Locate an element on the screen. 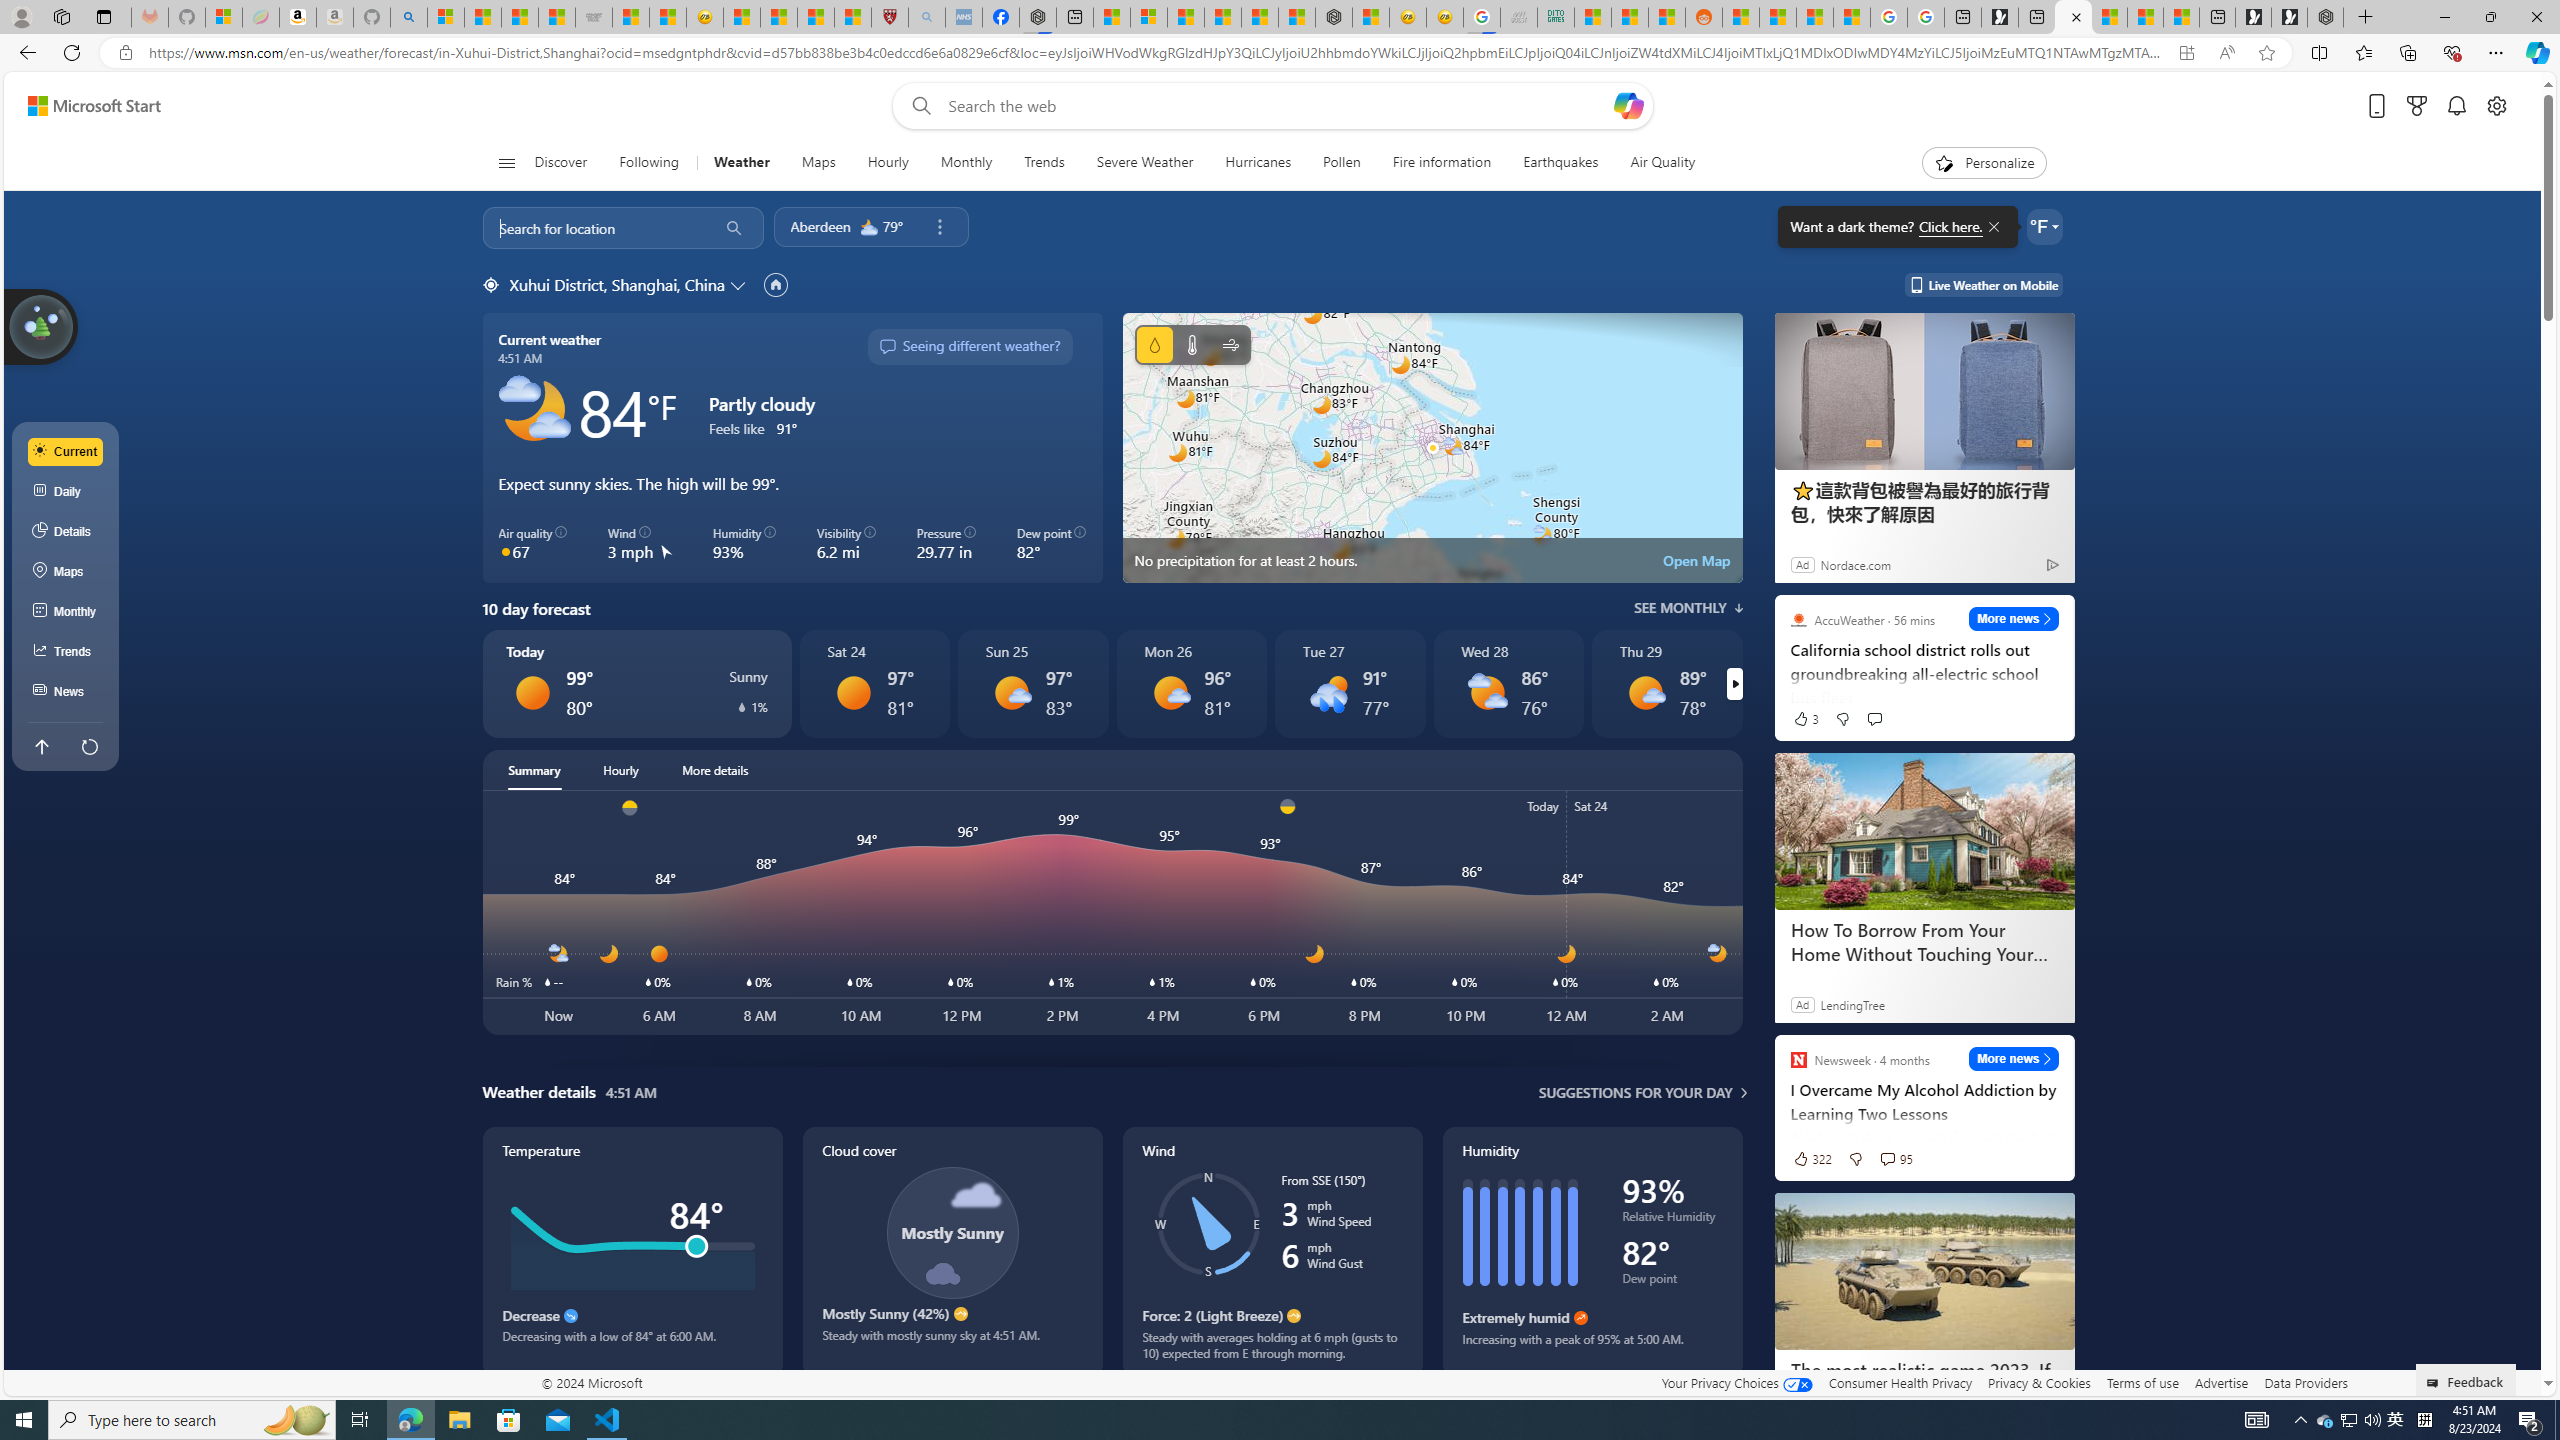 This screenshot has width=2560, height=1440. Following is located at coordinates (651, 163).